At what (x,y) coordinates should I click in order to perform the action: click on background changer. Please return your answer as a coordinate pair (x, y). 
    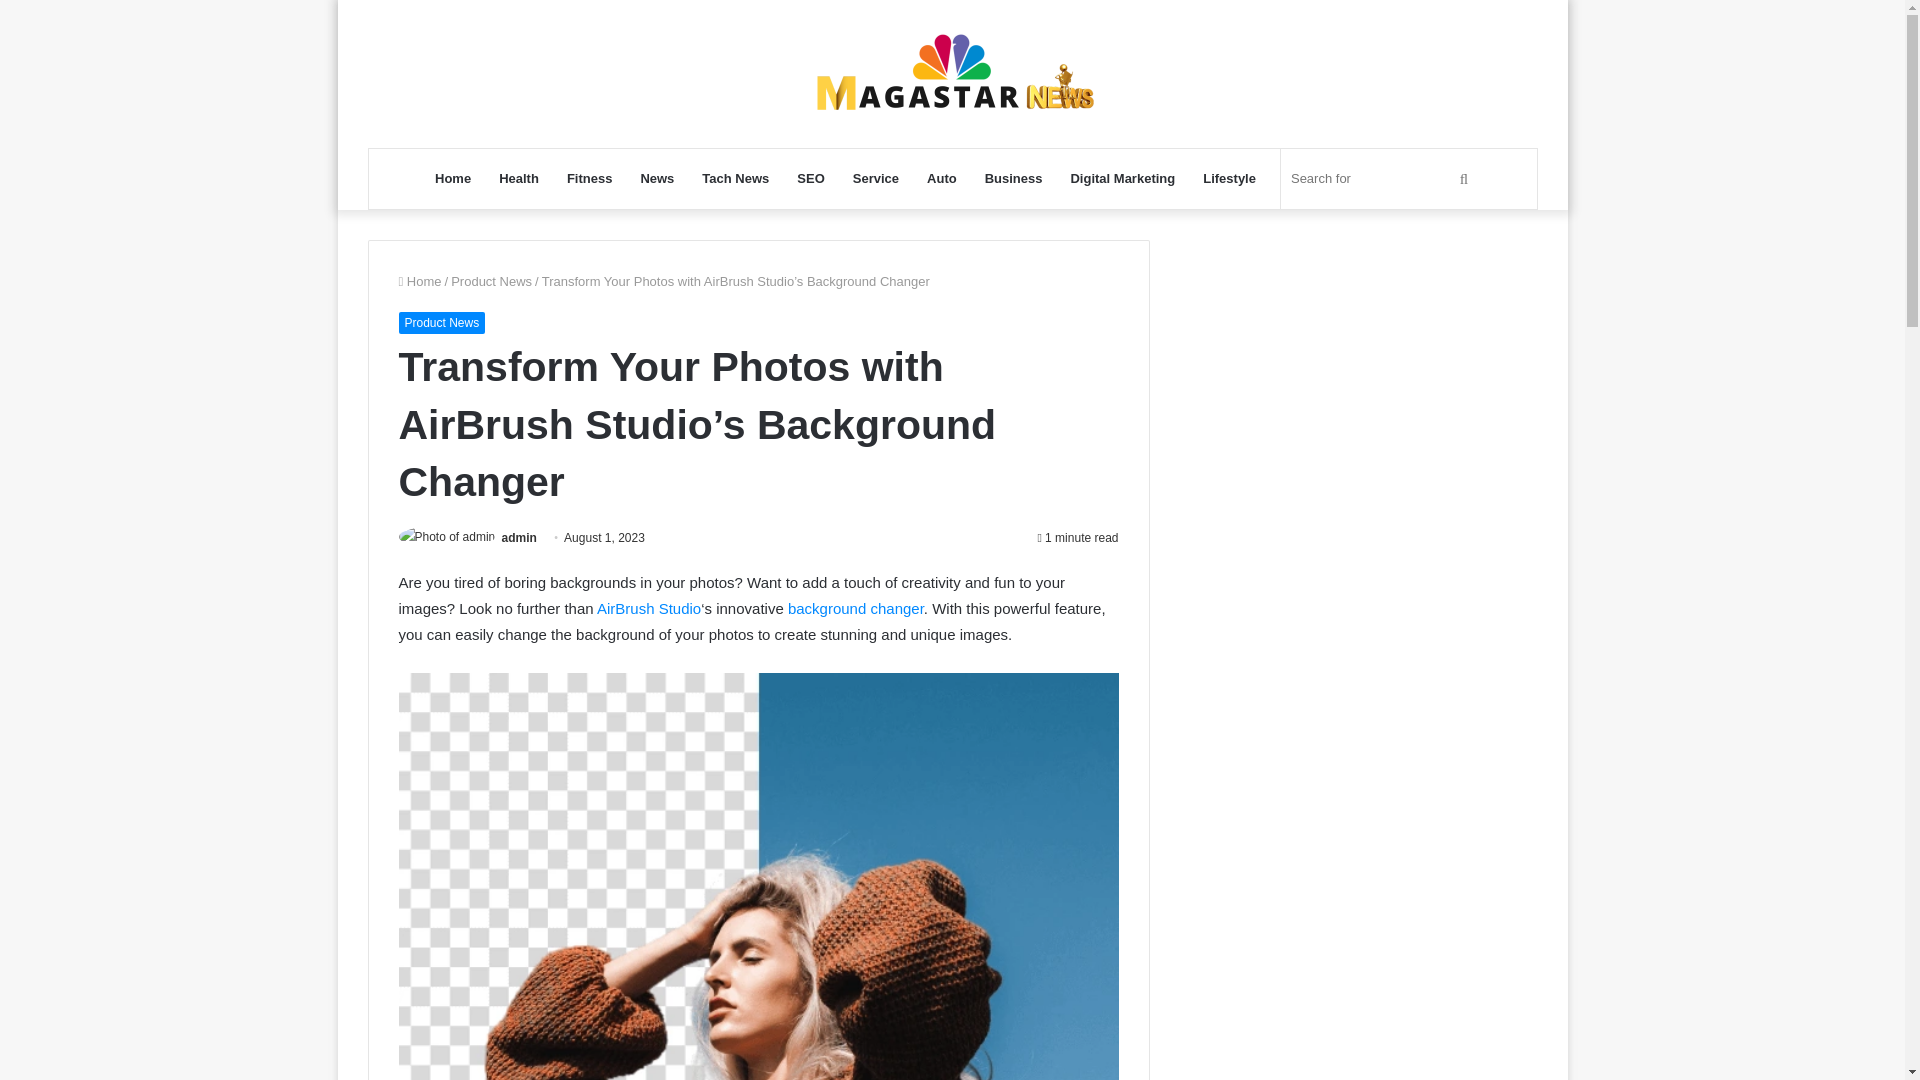
    Looking at the image, I should click on (855, 608).